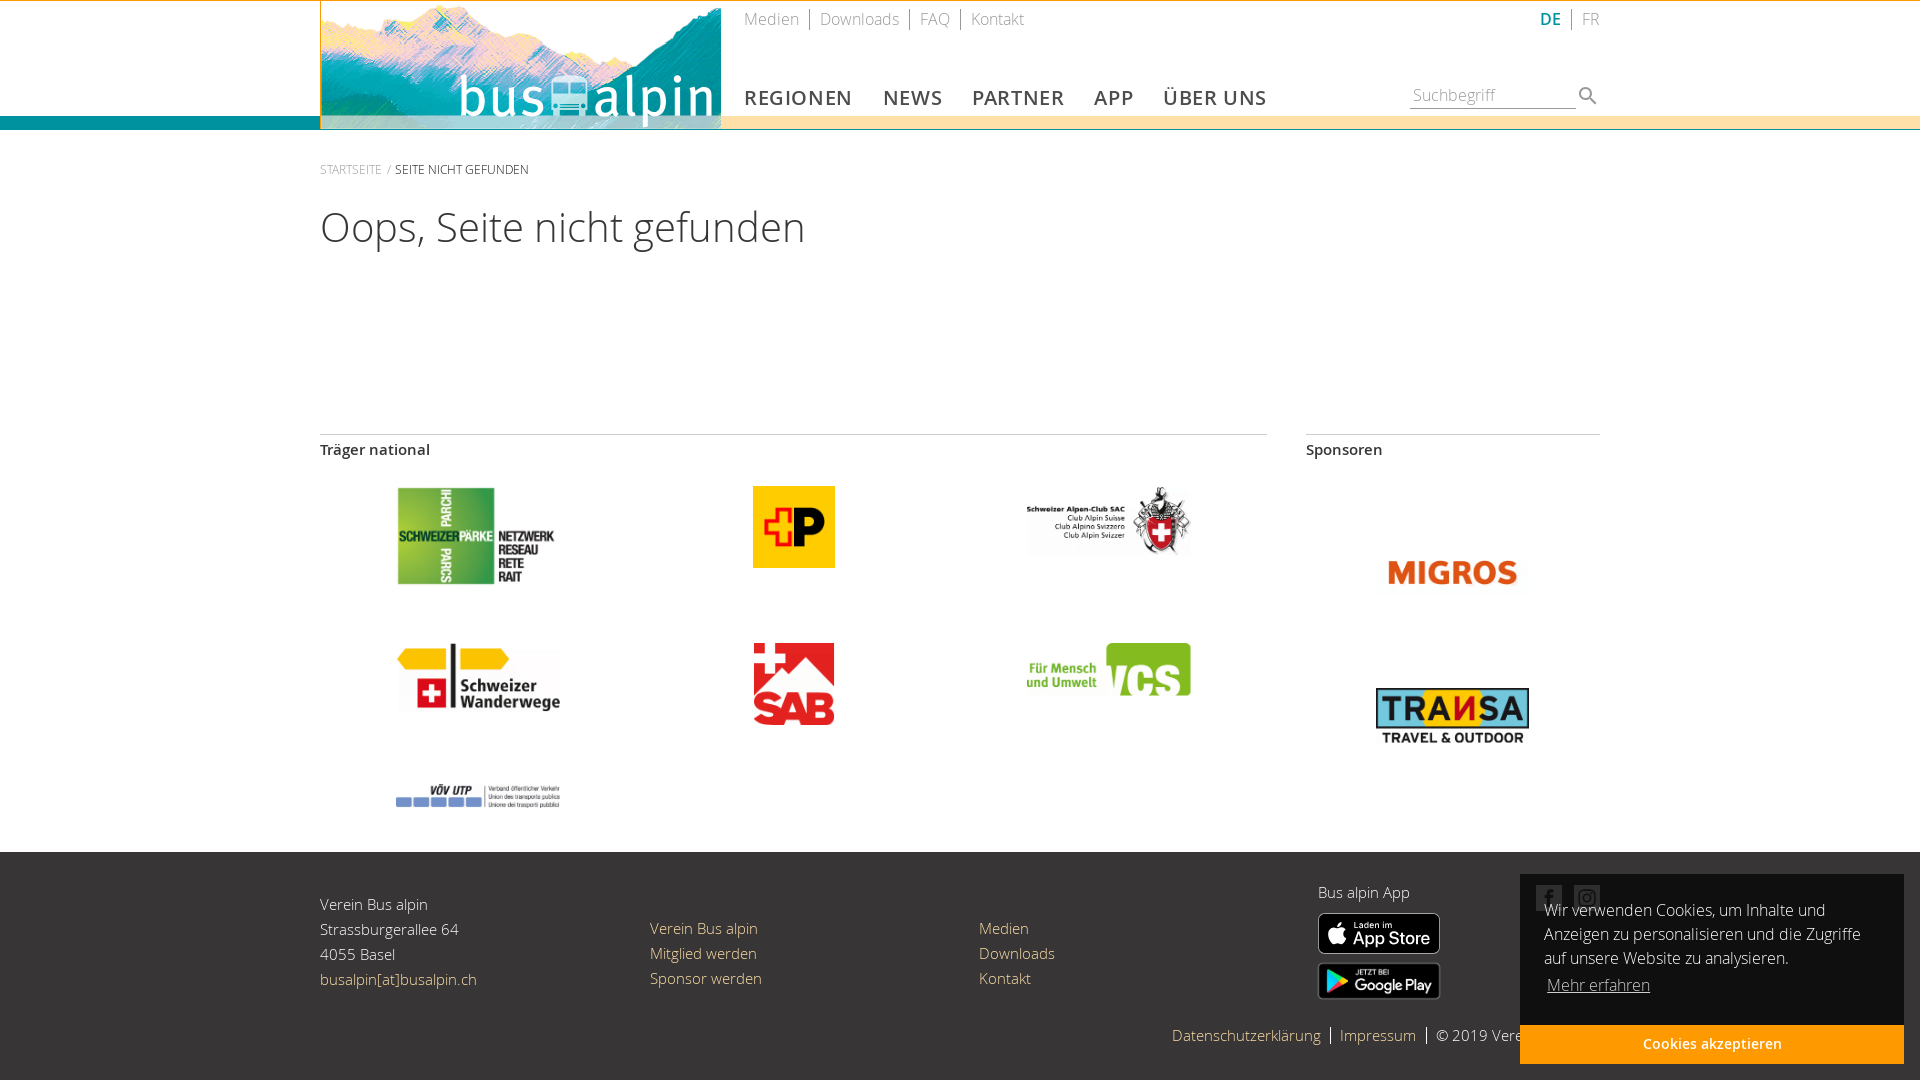  Describe the element at coordinates (1005, 978) in the screenshot. I see `Kontakt` at that location.